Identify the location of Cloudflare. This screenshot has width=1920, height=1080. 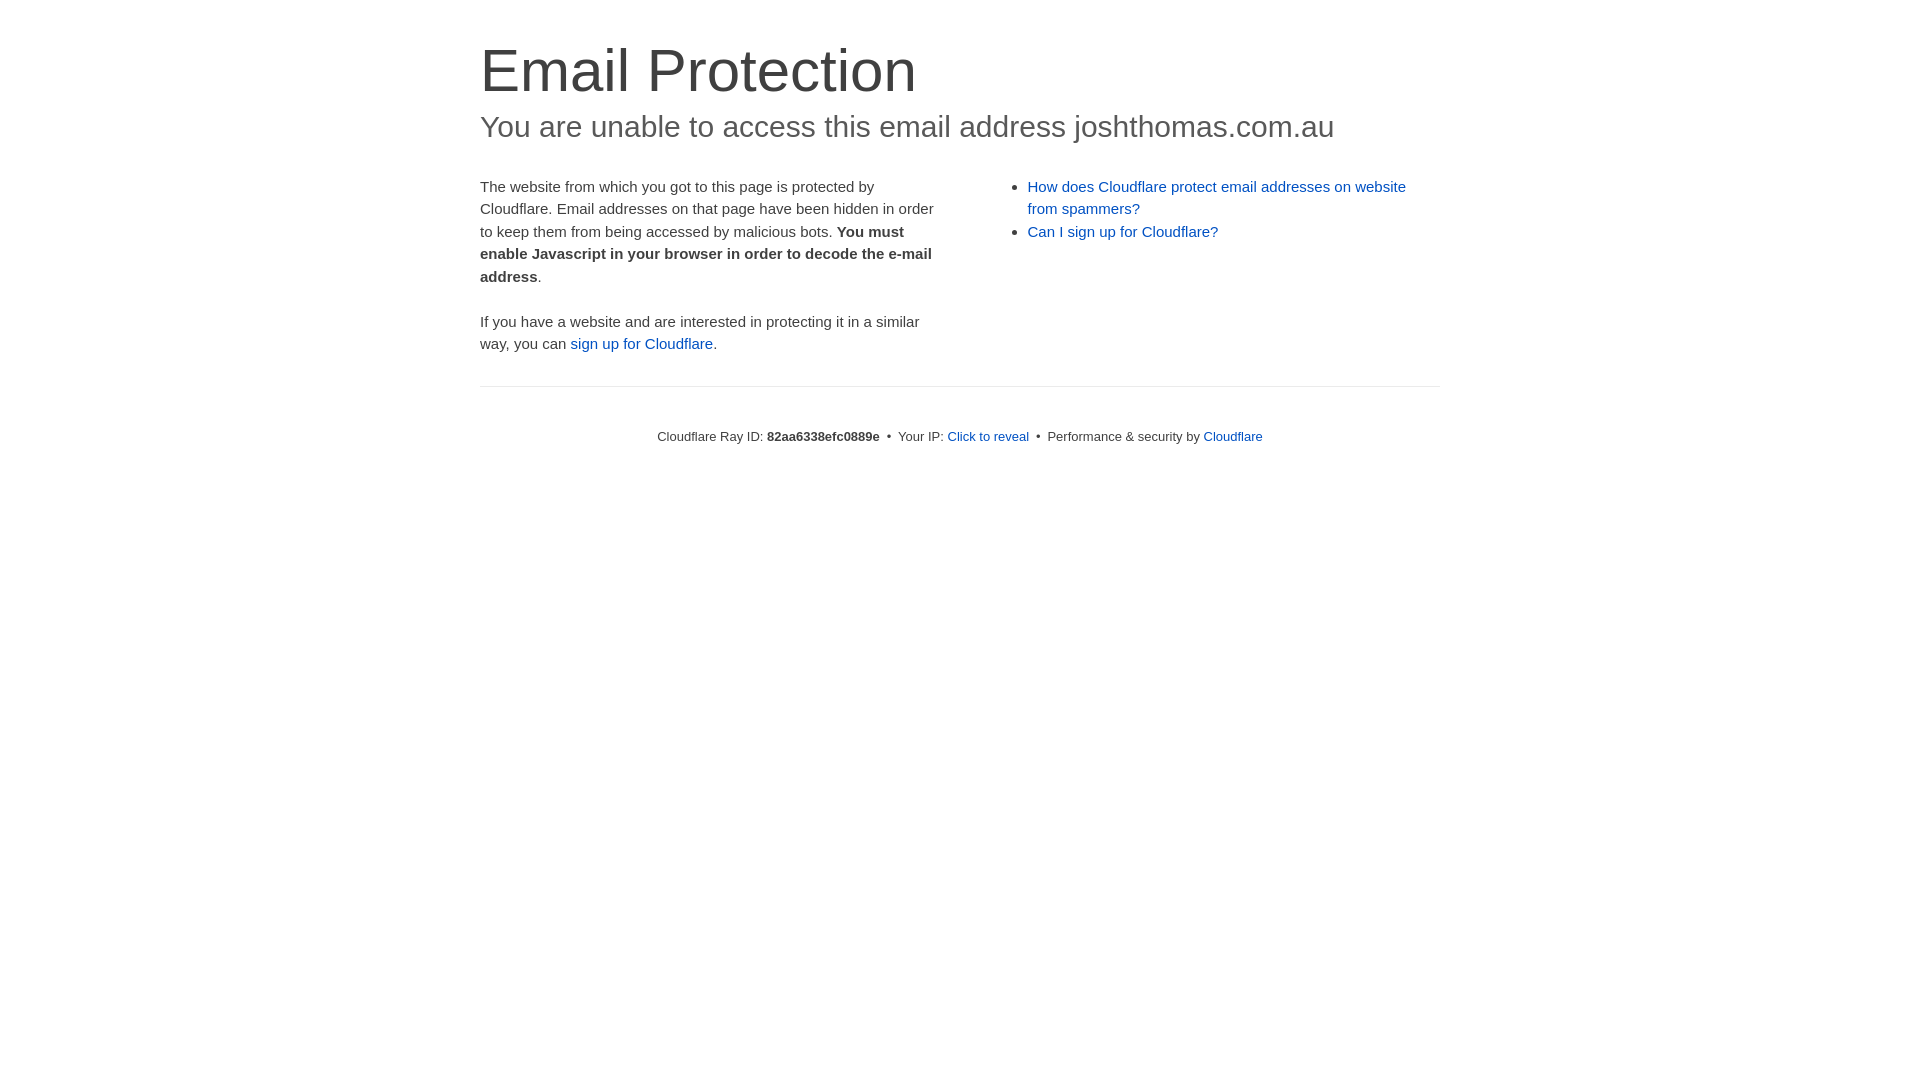
(1234, 436).